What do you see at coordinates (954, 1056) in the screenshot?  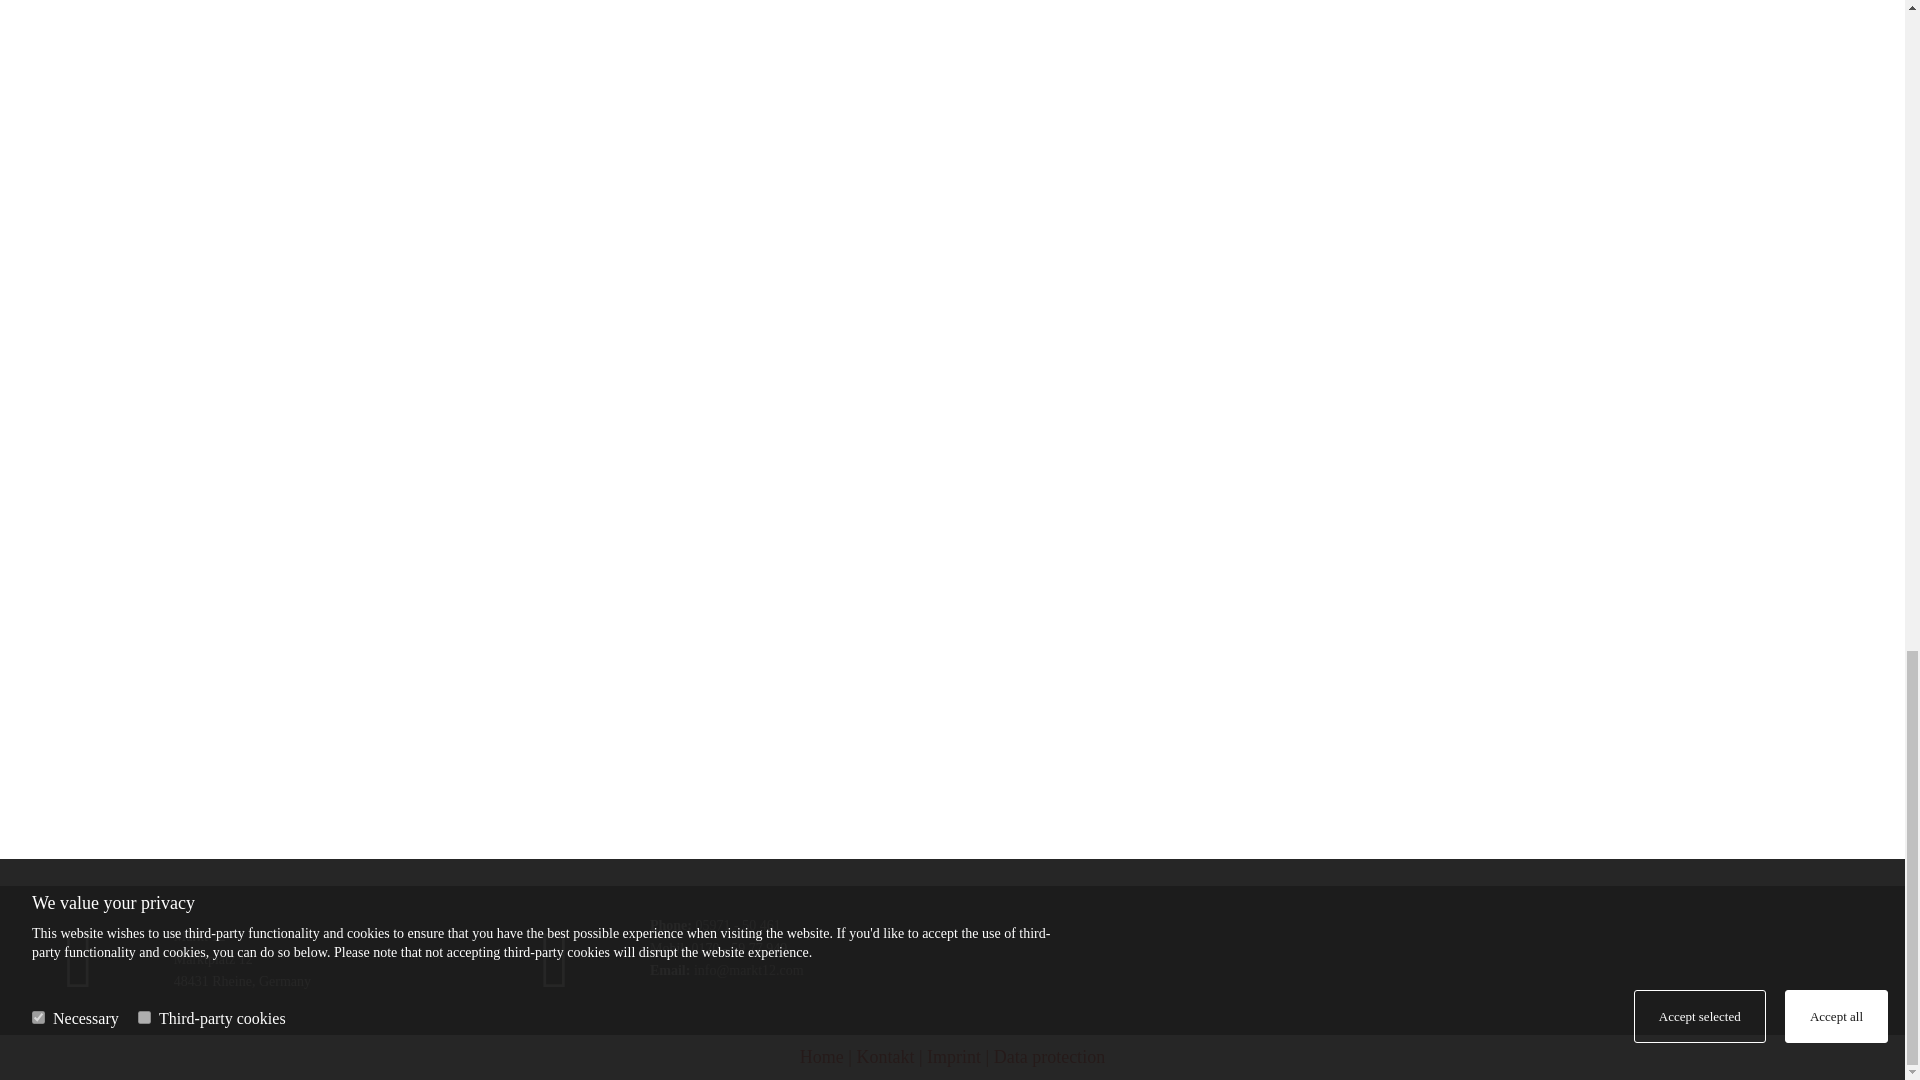 I see `Imprint` at bounding box center [954, 1056].